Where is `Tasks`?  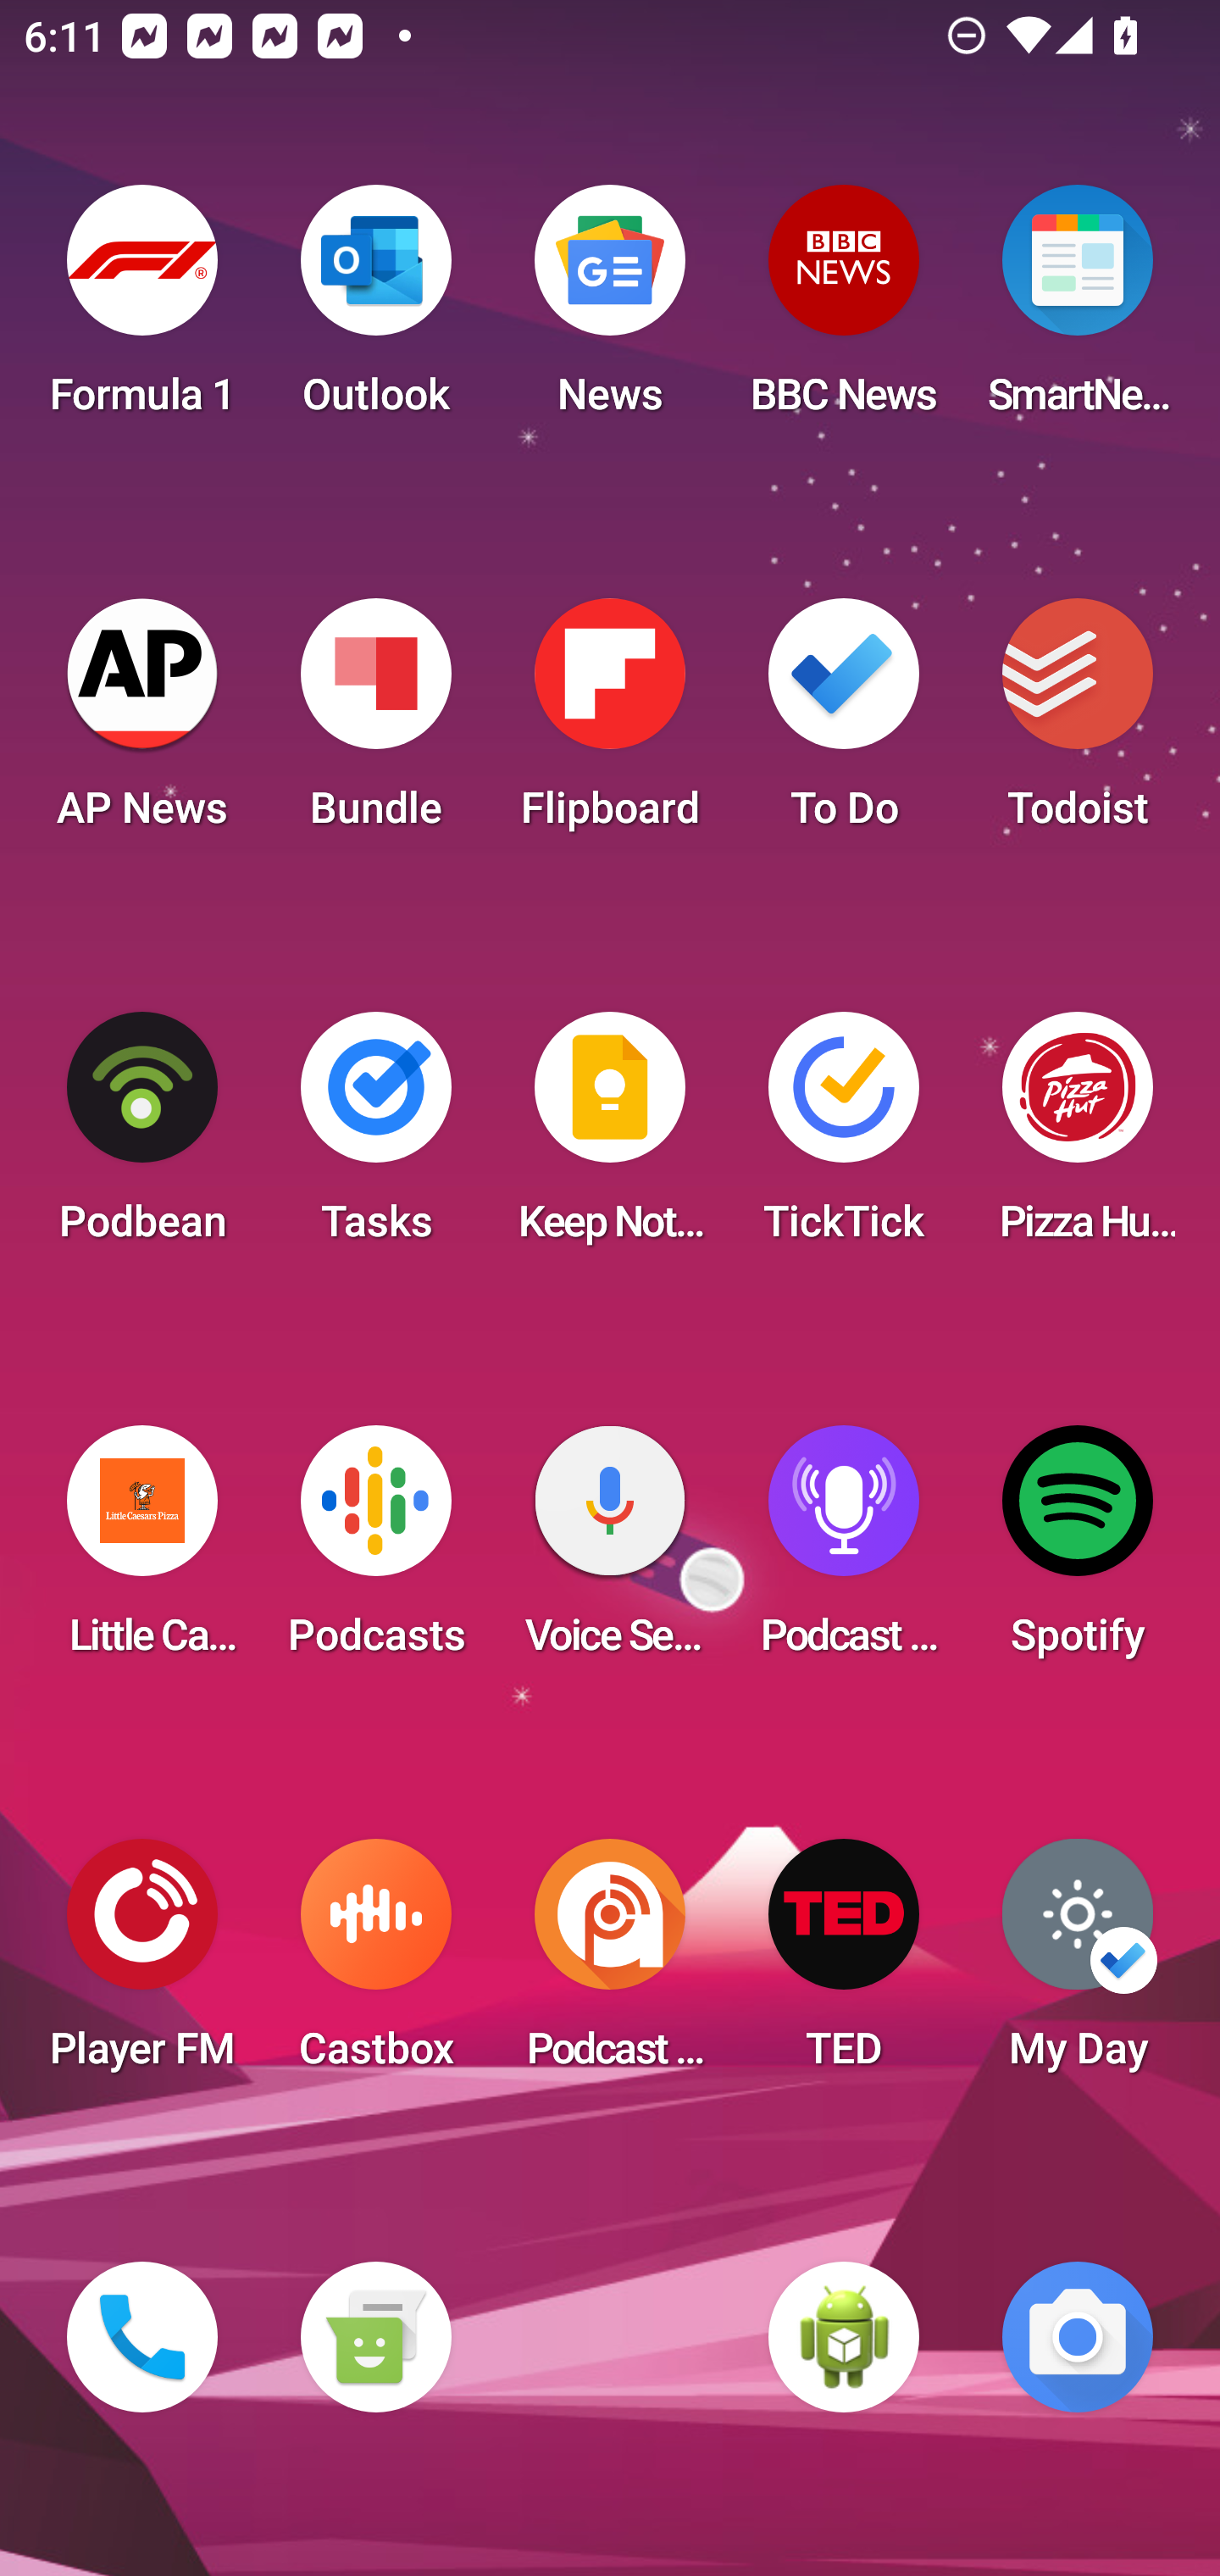
Tasks is located at coordinates (375, 1137).